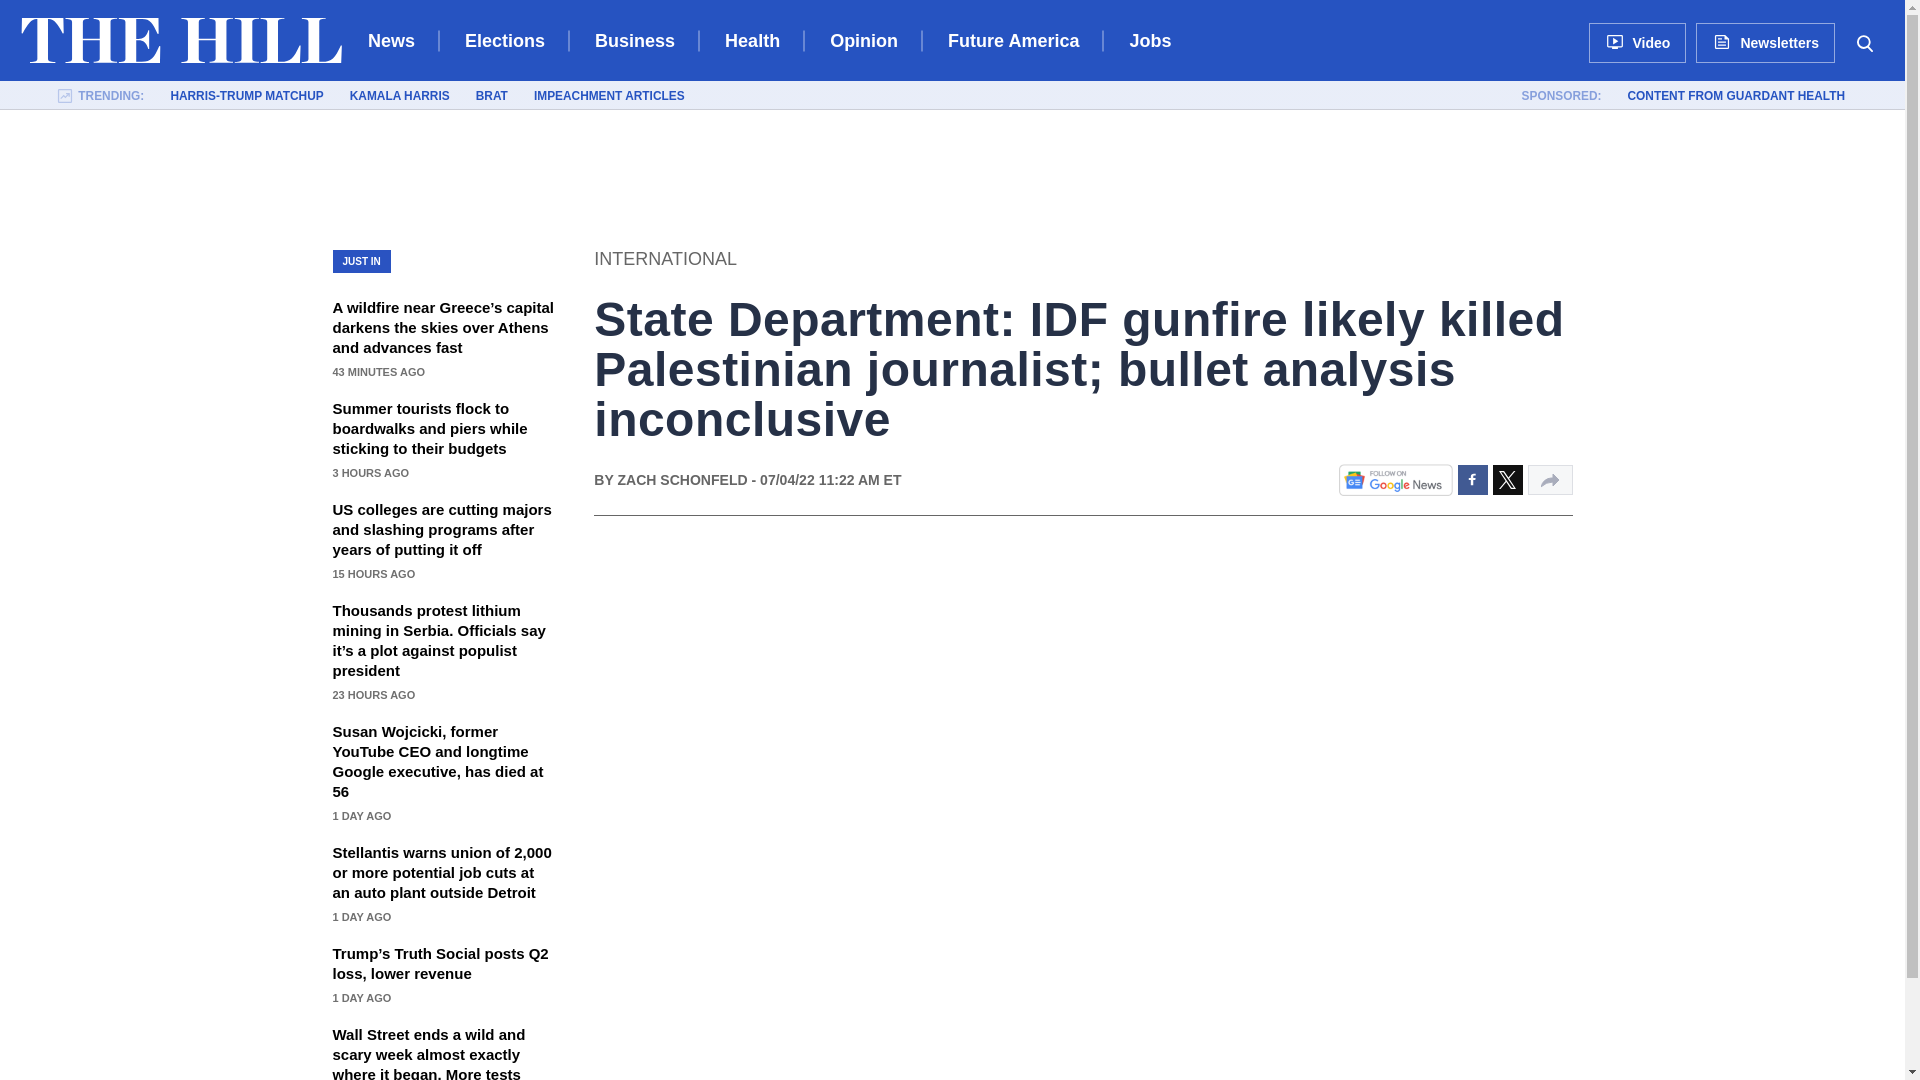  Describe the element at coordinates (665, 258) in the screenshot. I see `International` at that location.